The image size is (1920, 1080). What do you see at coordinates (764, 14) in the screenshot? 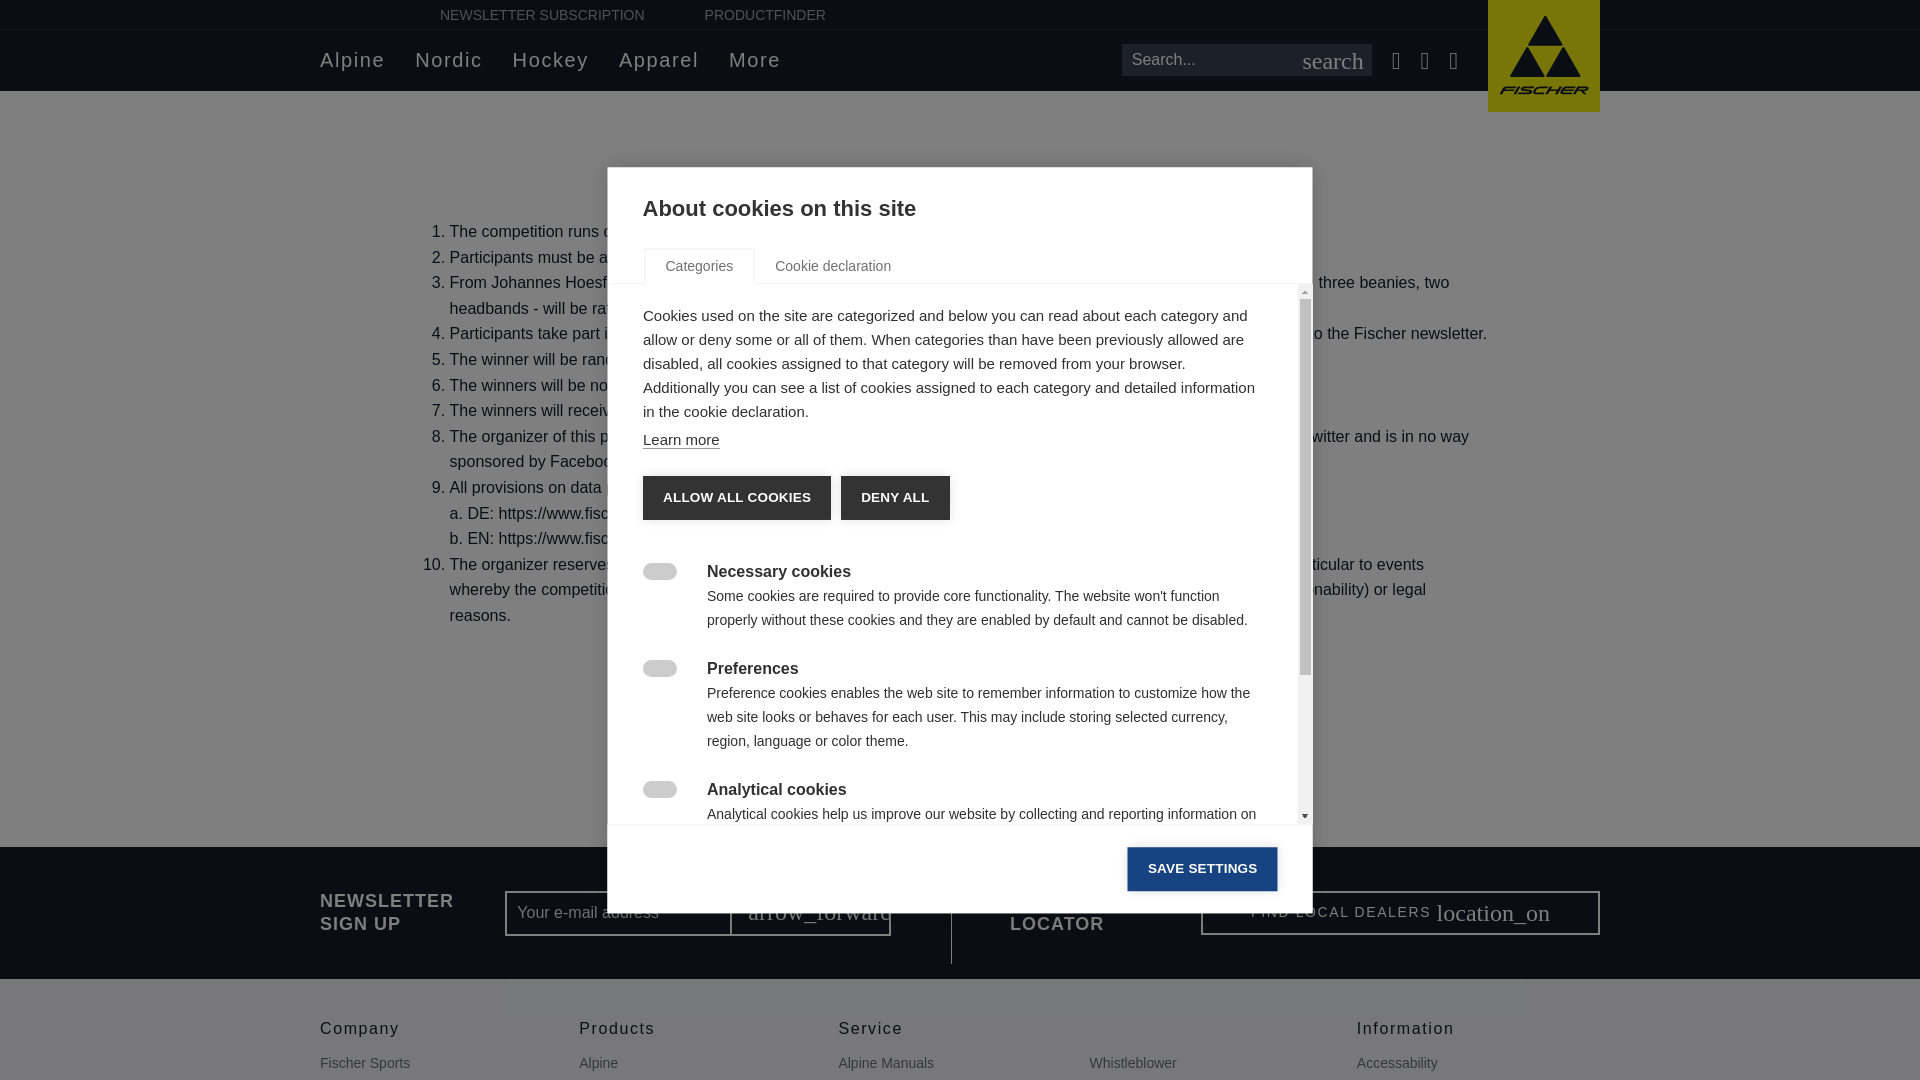
I see `PRODUCTFINDER` at bounding box center [764, 14].